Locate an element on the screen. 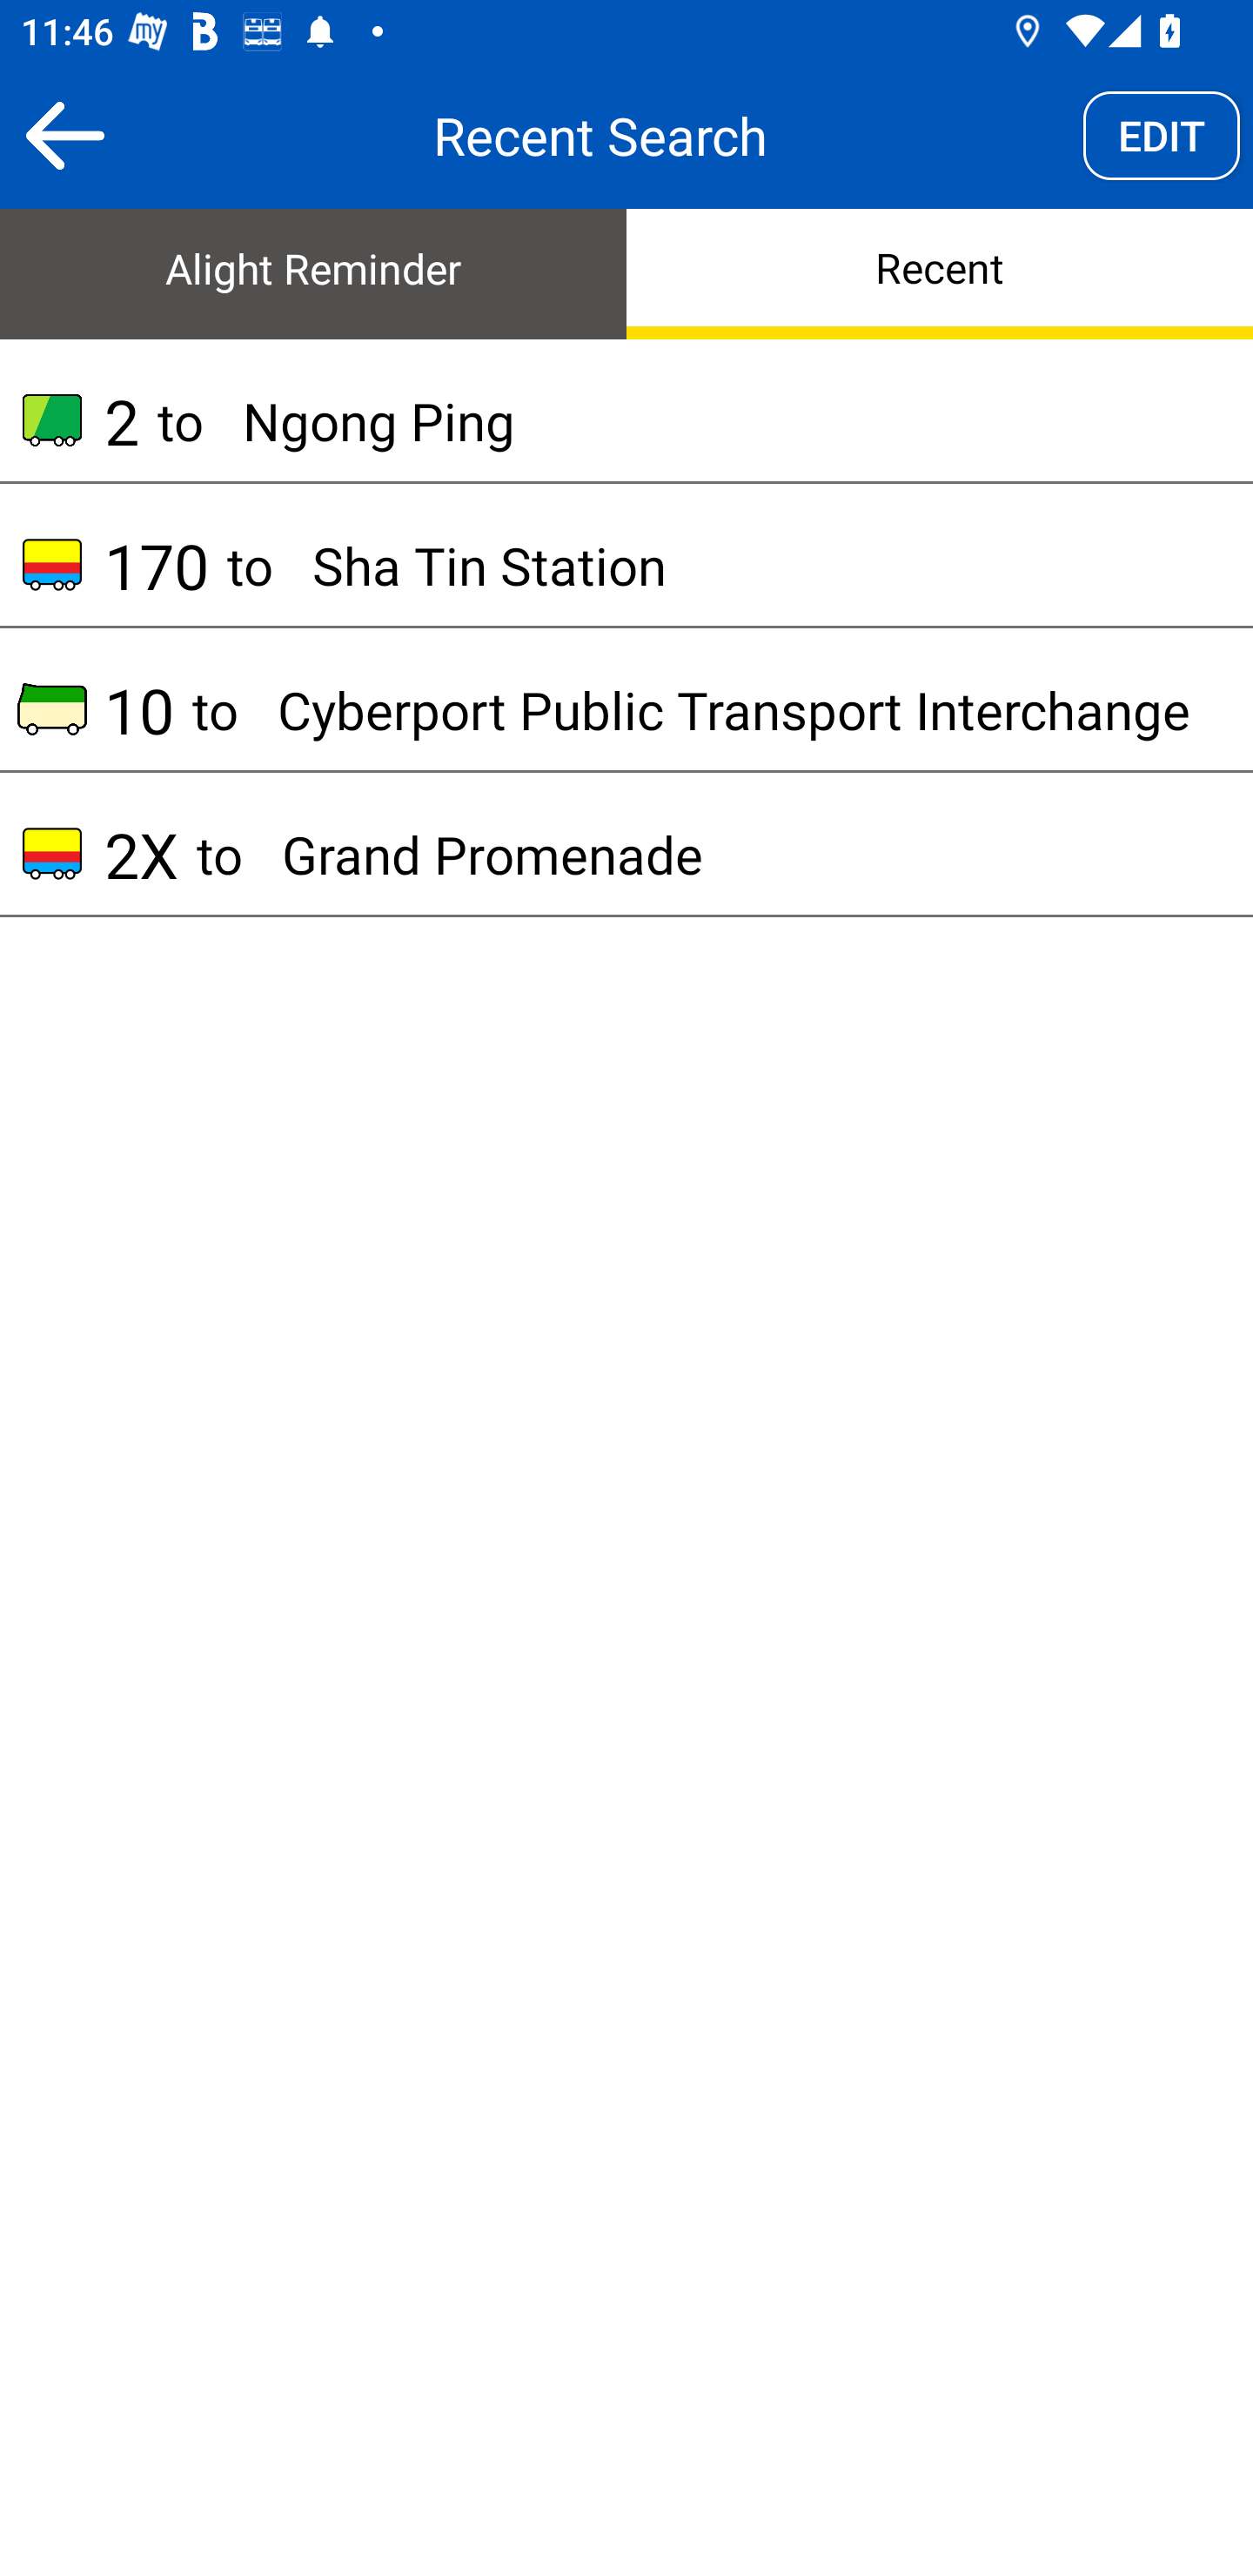 This screenshot has width=1253, height=2576. Alight Reminder is located at coordinates (313, 272).